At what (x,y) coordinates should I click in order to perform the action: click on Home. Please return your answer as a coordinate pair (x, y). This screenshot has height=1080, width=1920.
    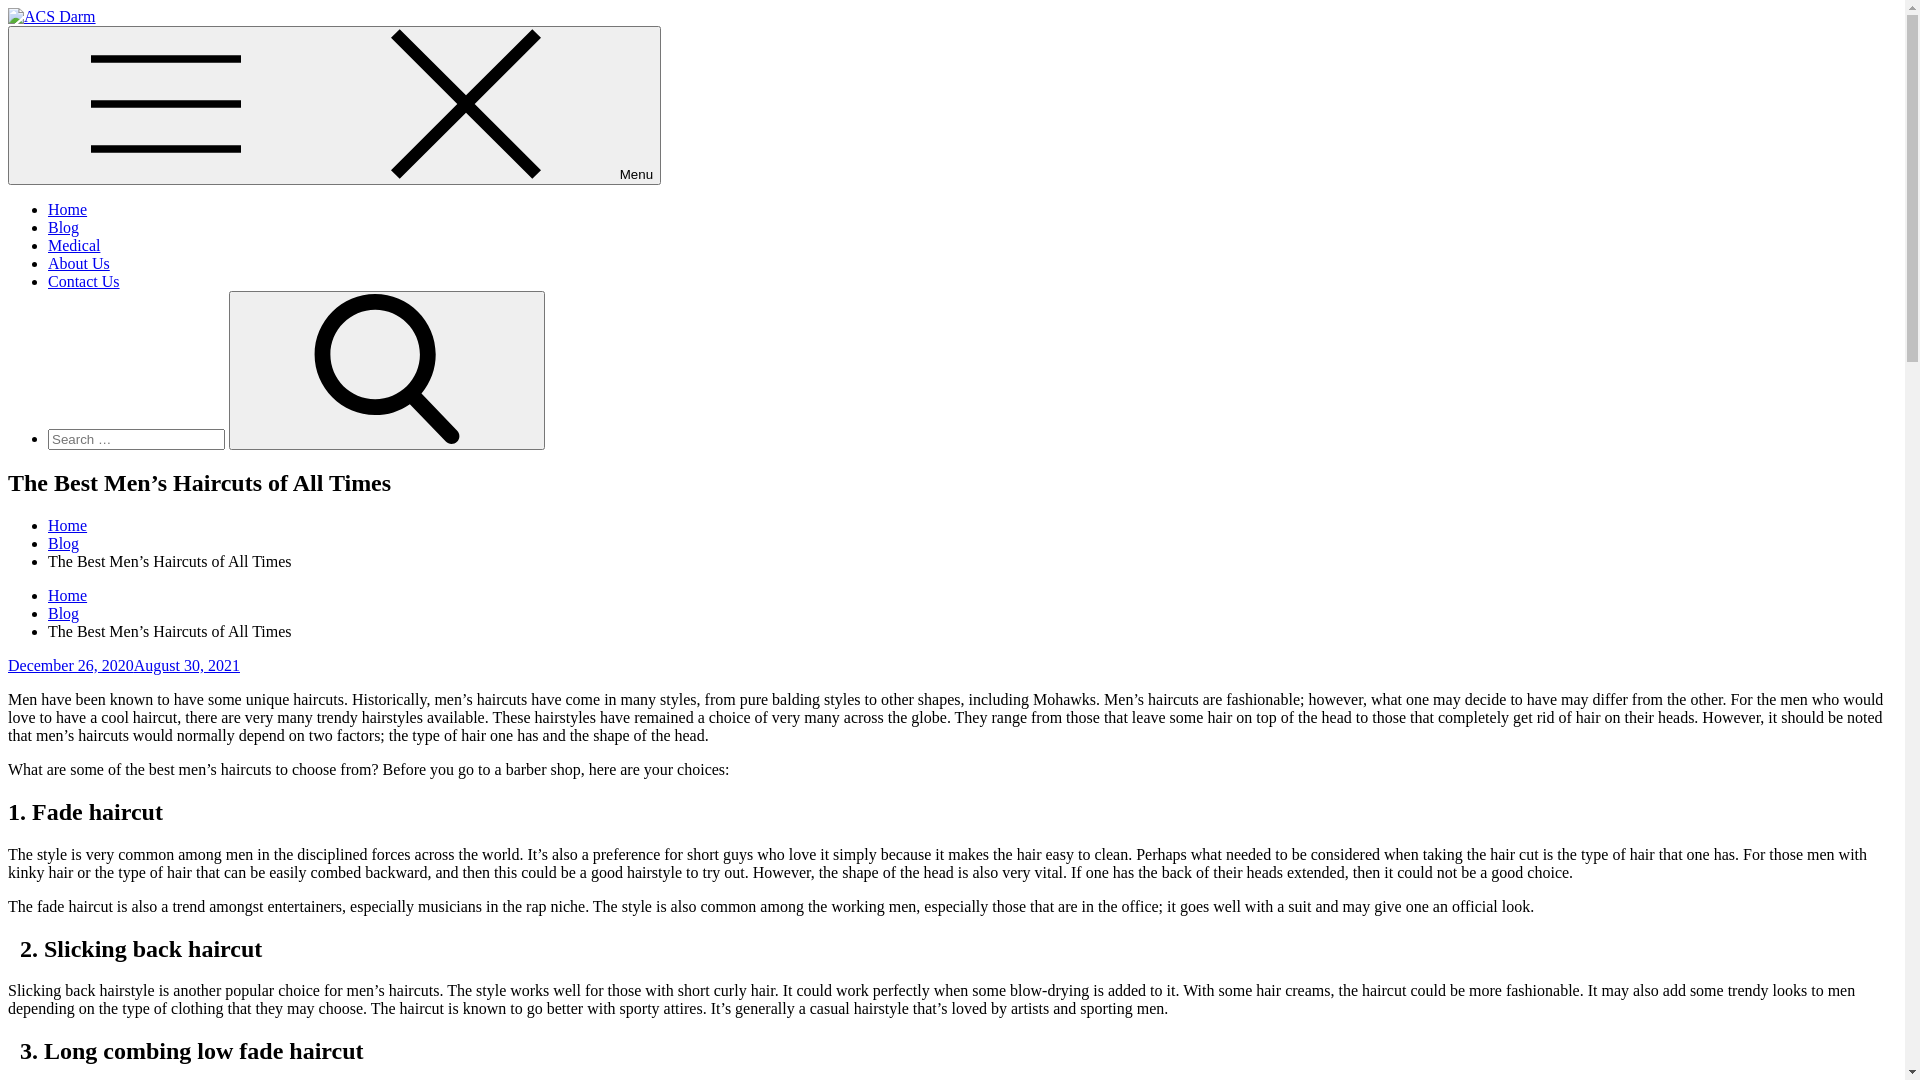
    Looking at the image, I should click on (68, 526).